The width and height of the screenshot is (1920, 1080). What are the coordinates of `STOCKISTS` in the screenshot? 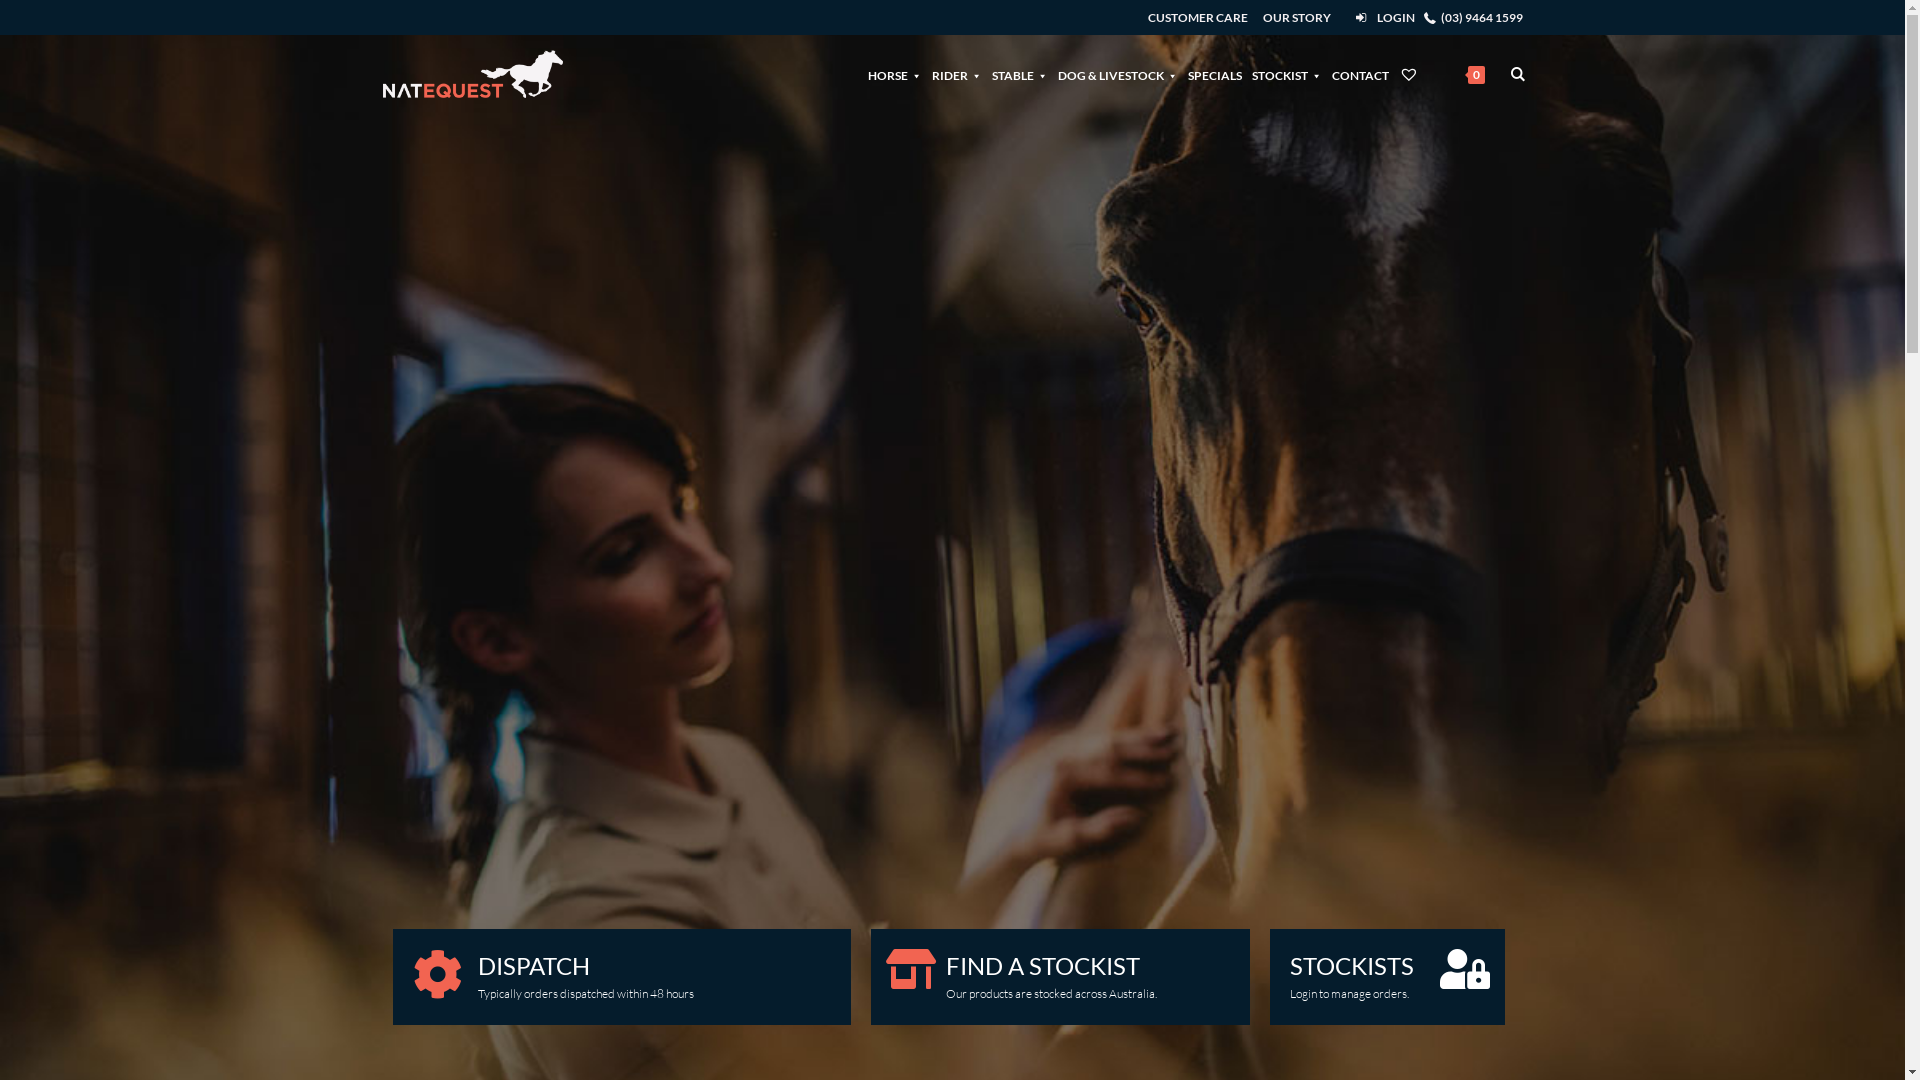 It's located at (1352, 966).